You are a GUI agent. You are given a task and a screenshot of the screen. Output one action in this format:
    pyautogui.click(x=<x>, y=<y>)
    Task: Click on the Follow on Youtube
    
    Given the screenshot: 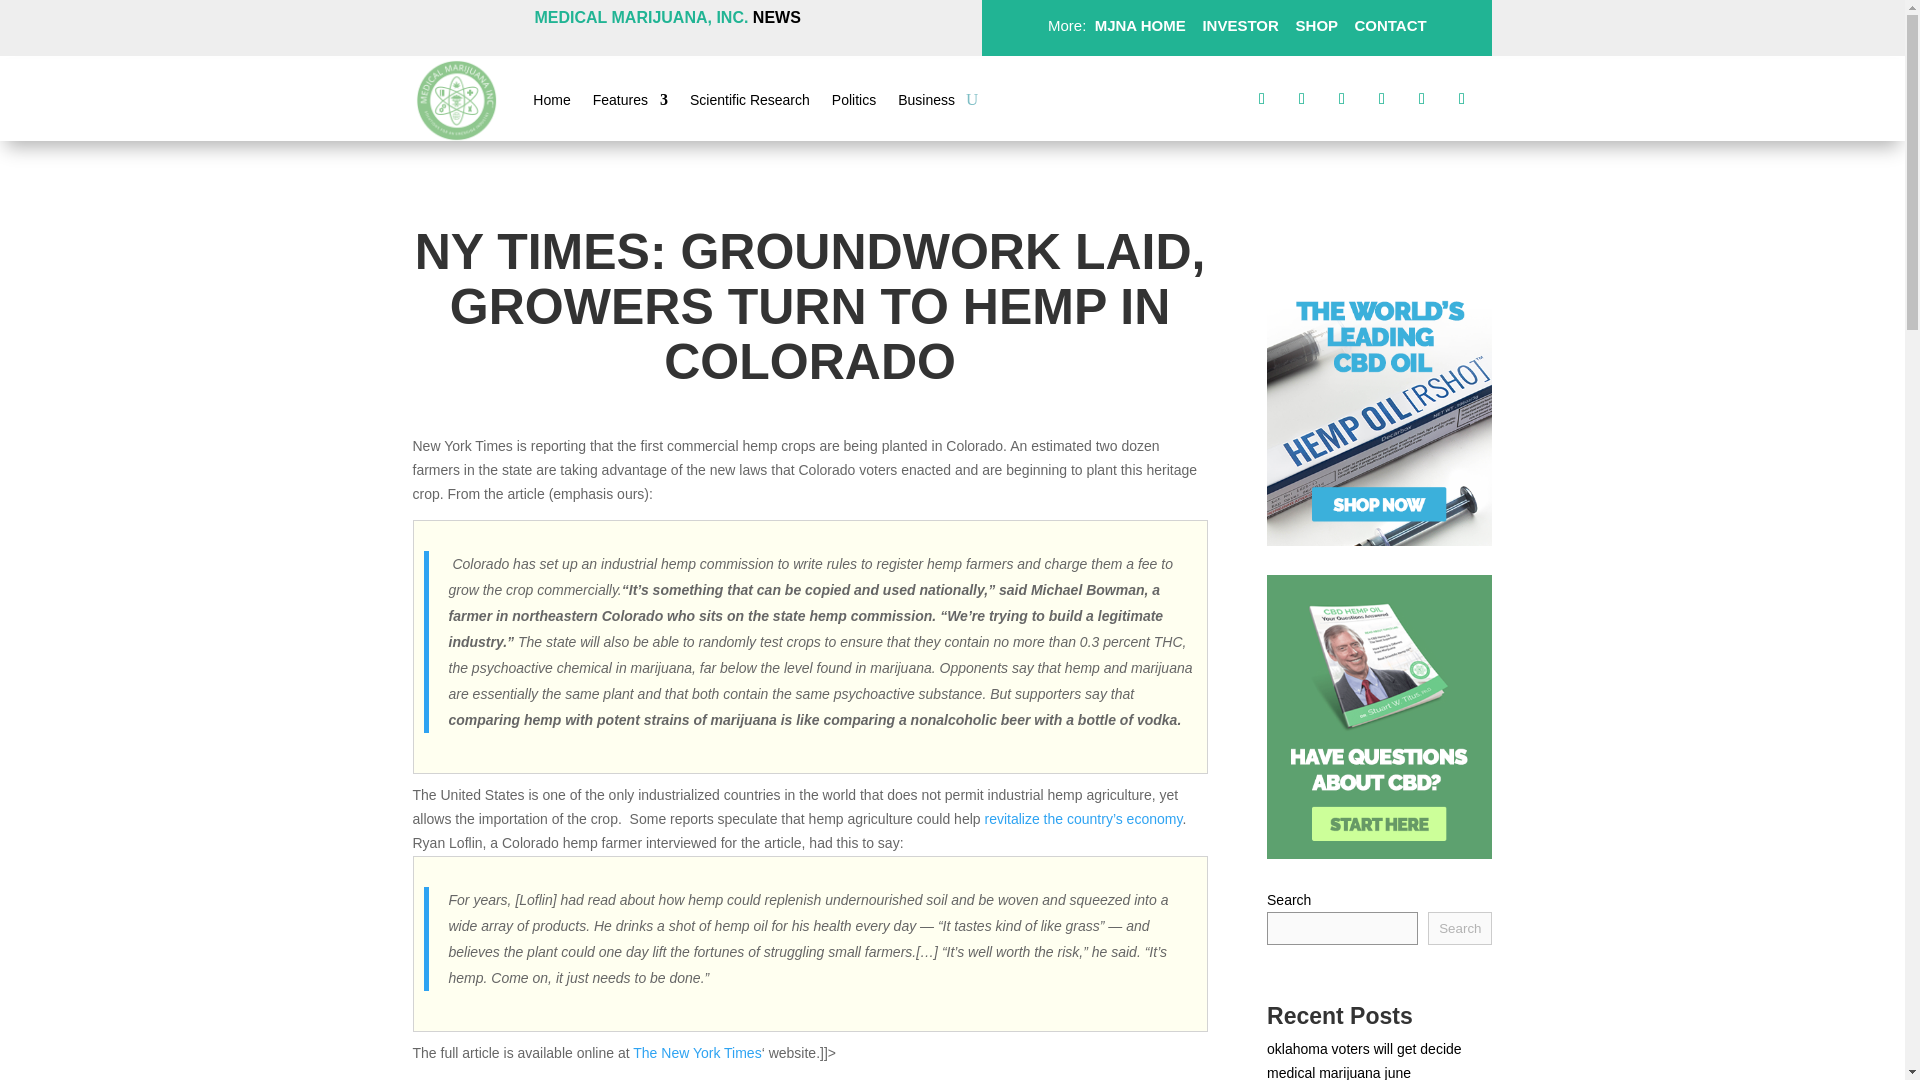 What is the action you would take?
    pyautogui.click(x=1462, y=98)
    